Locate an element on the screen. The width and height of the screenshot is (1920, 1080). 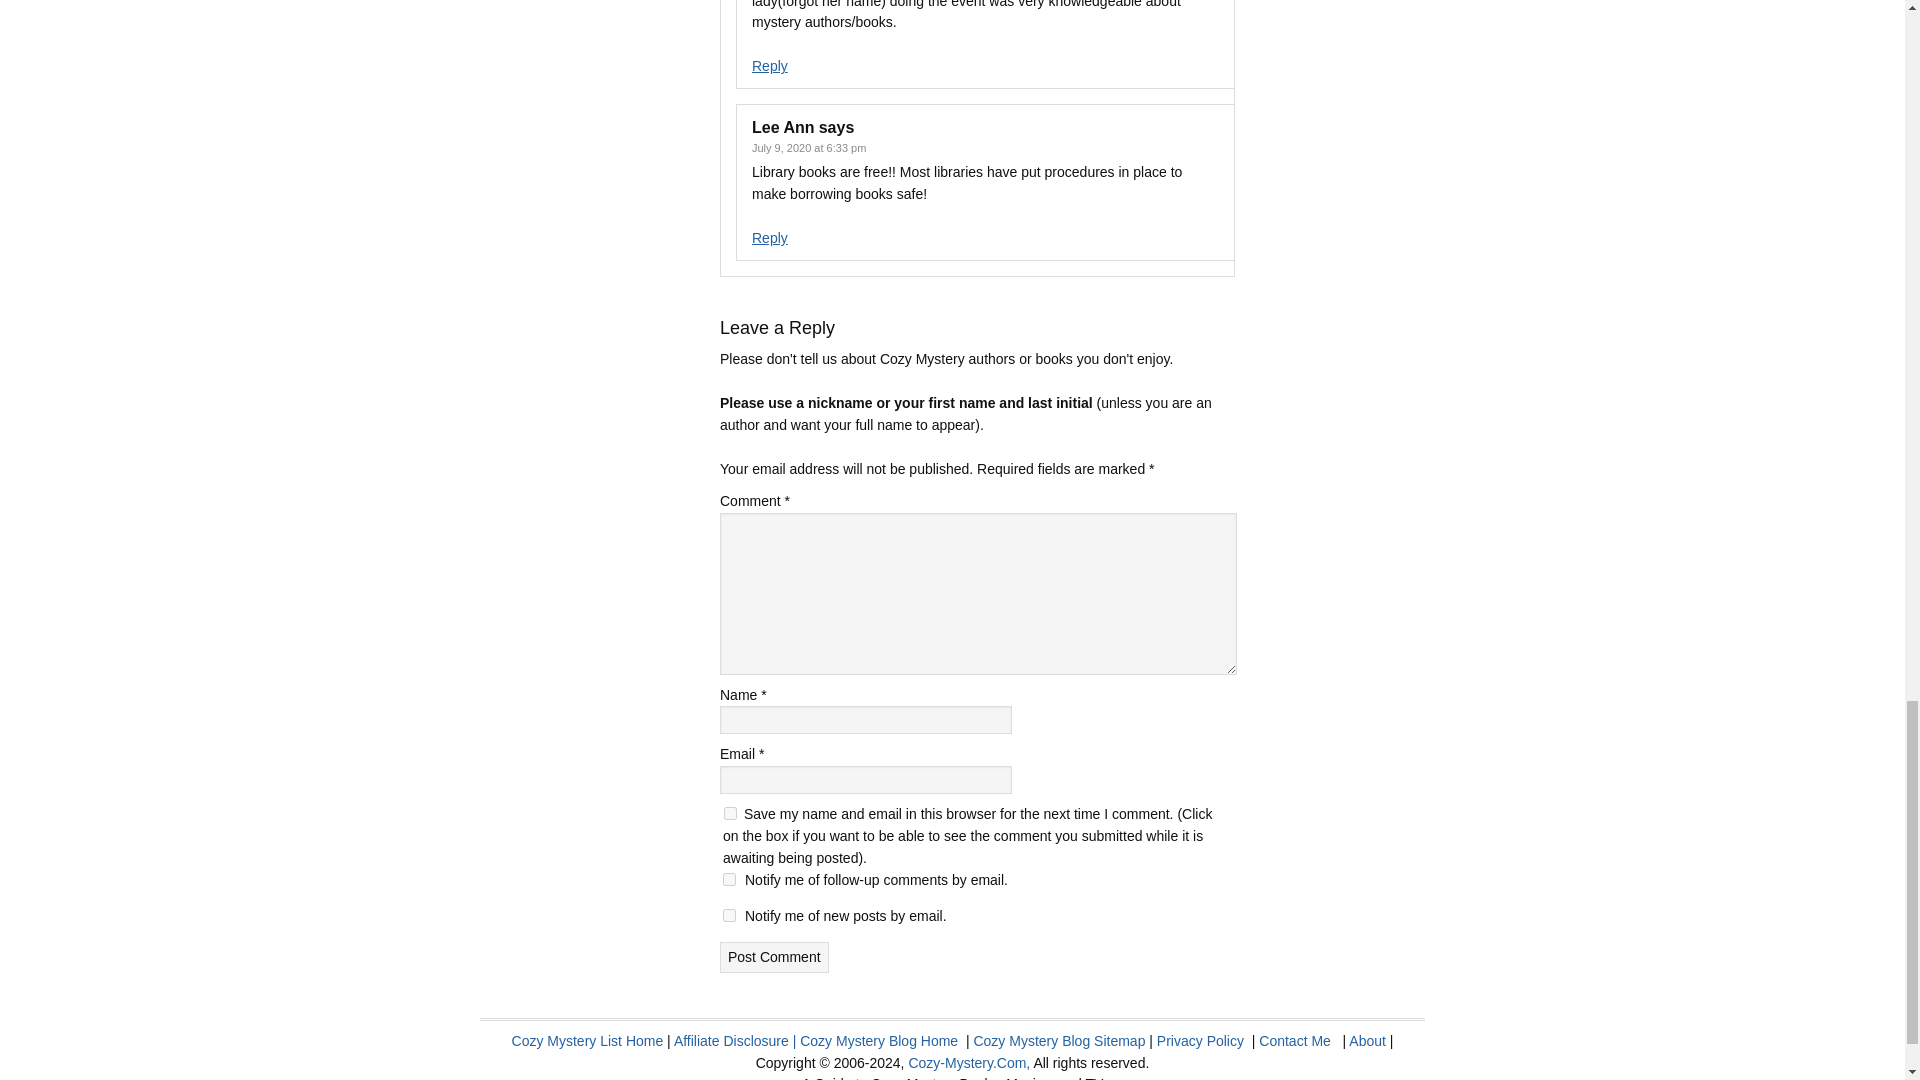
Reply is located at coordinates (770, 66).